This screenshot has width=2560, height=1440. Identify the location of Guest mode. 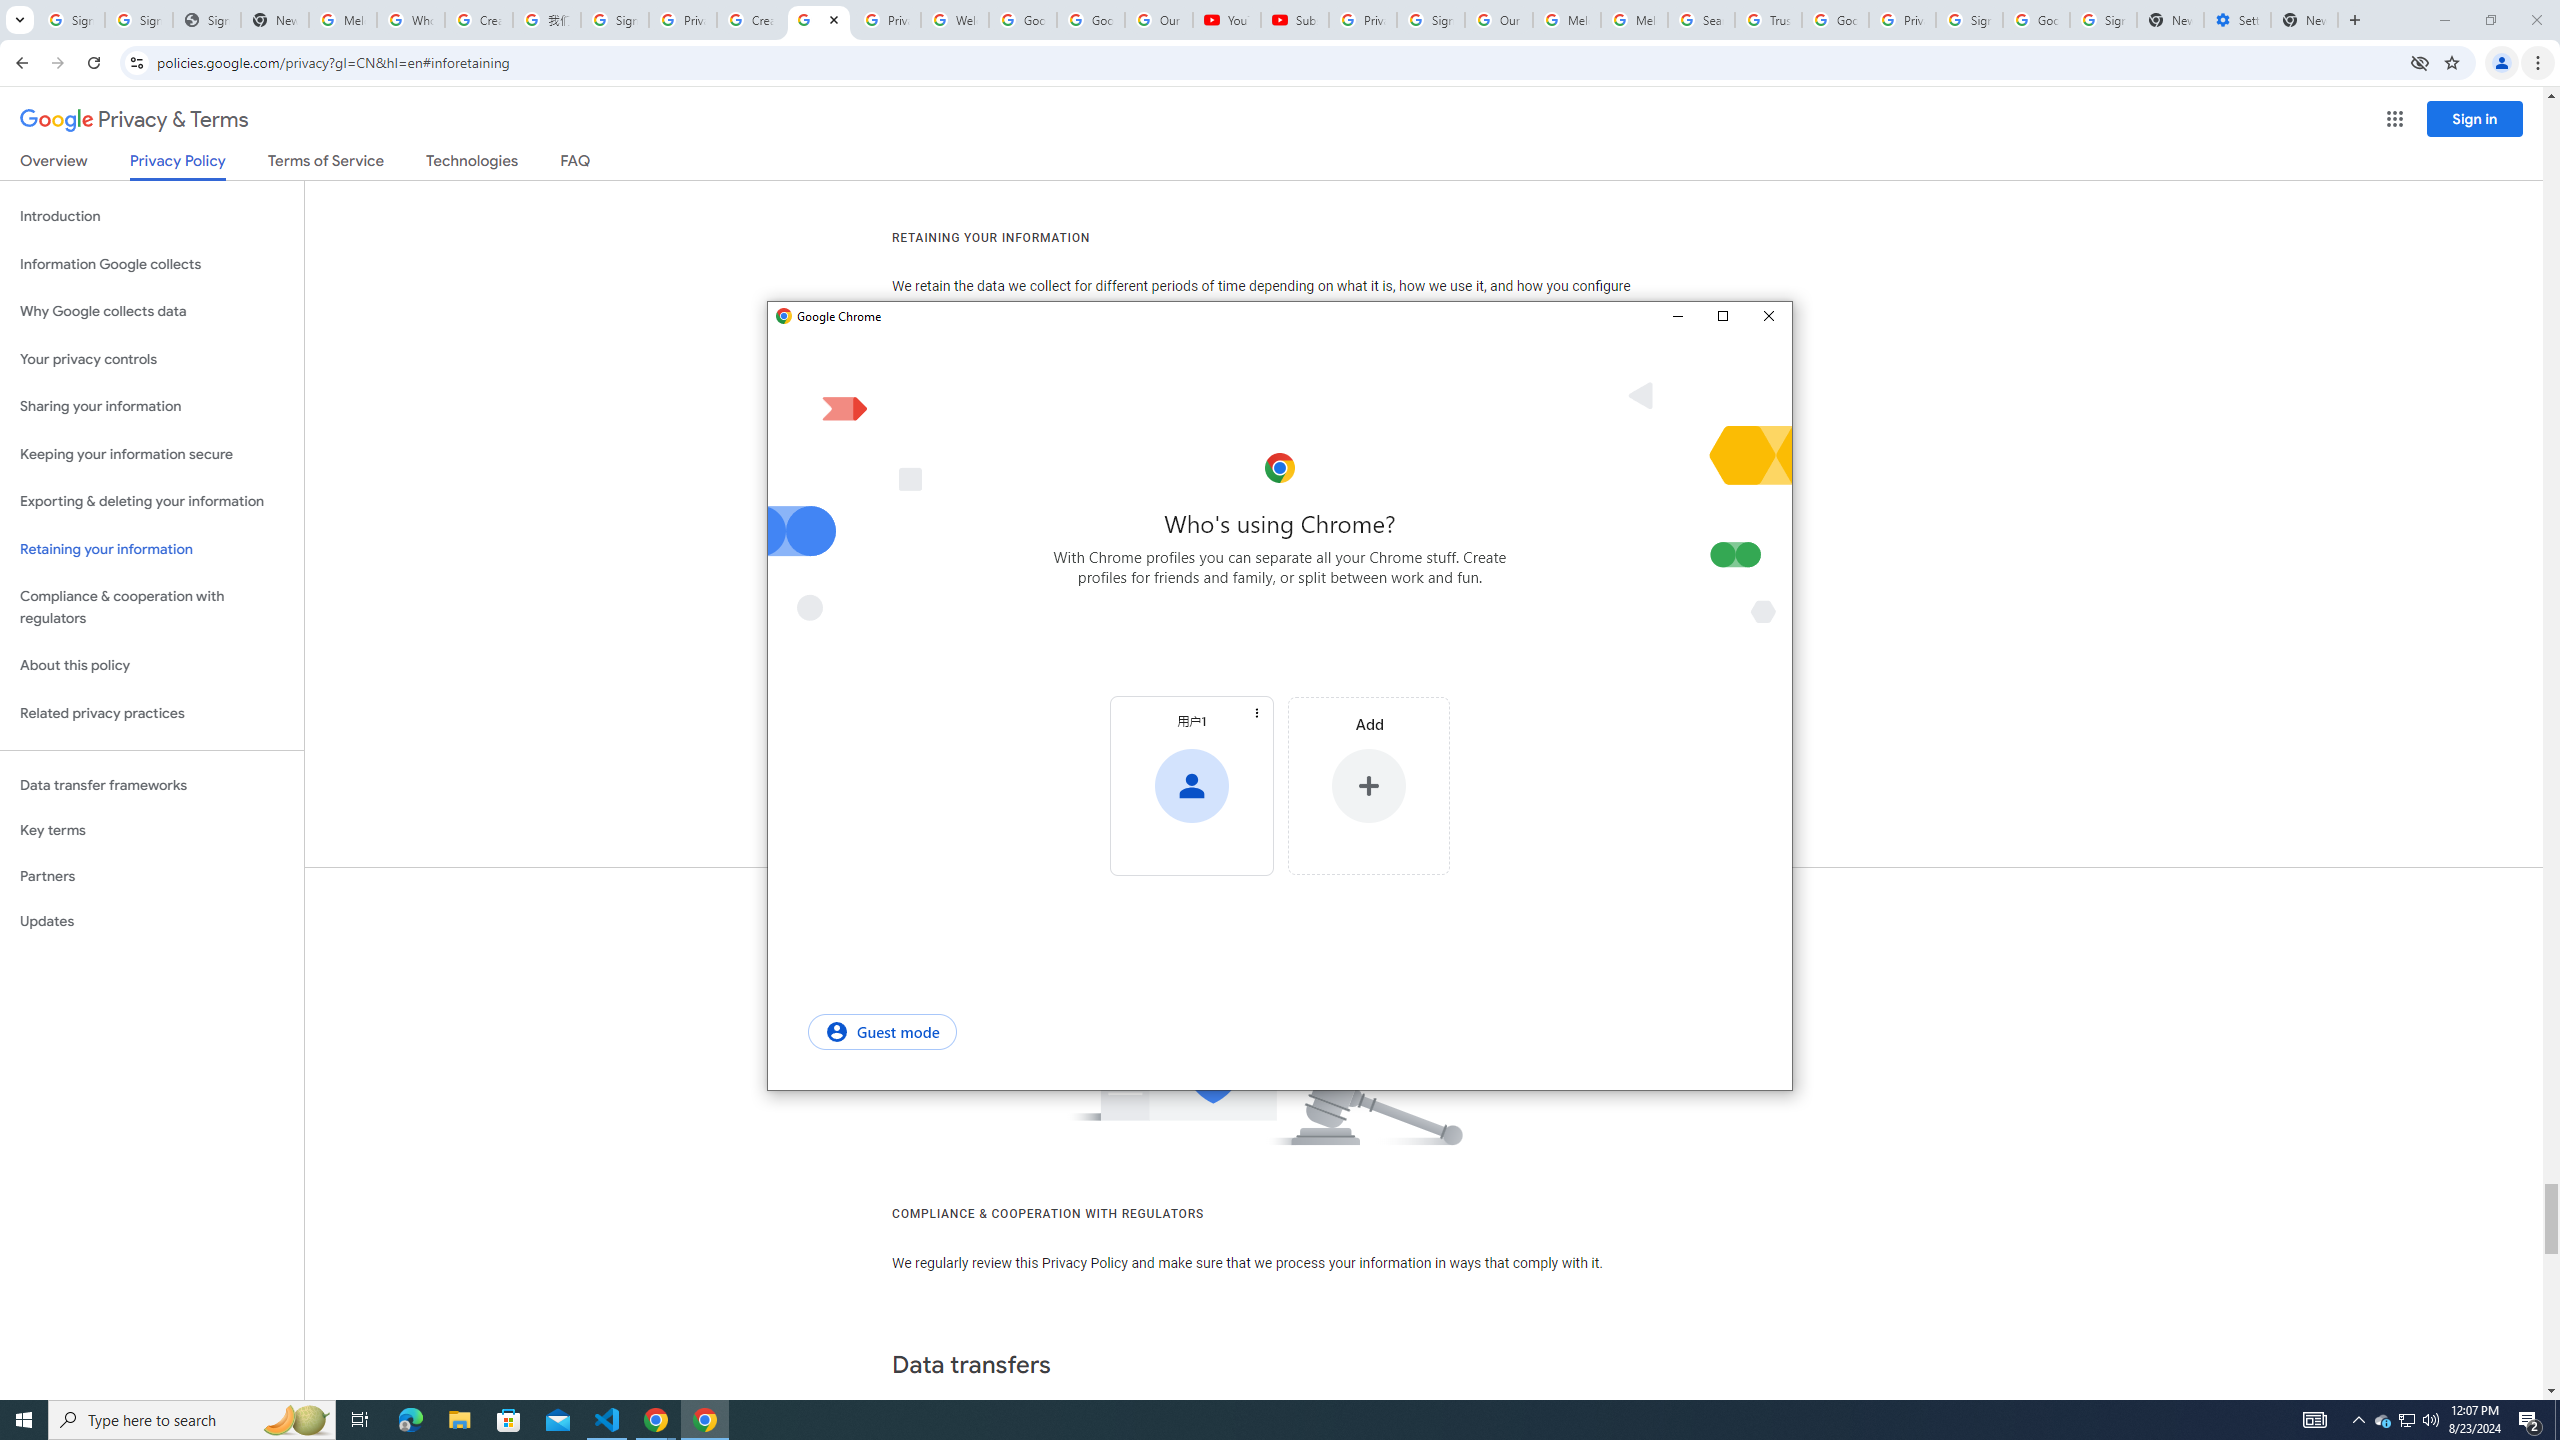
(704, 1420).